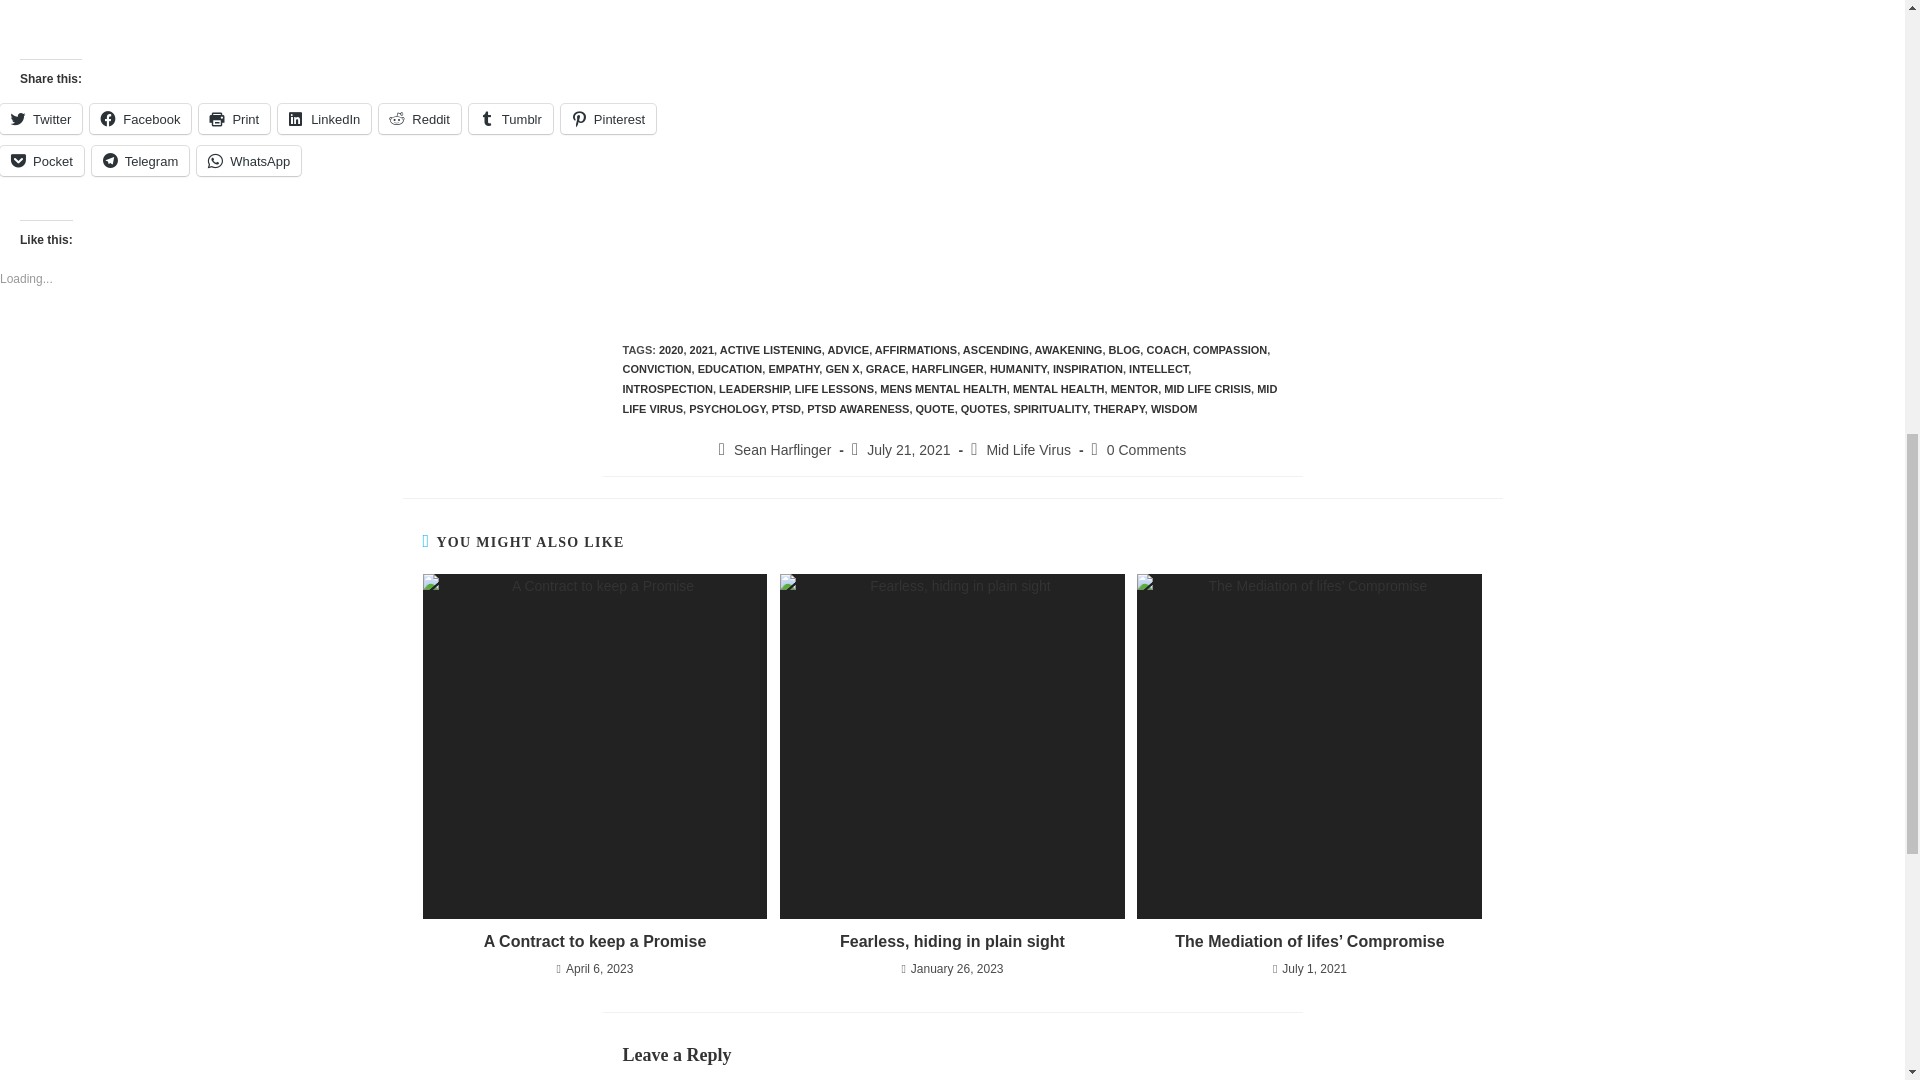 This screenshot has height=1080, width=1920. Describe the element at coordinates (782, 449) in the screenshot. I see `Posts by Sean Harflinger` at that location.